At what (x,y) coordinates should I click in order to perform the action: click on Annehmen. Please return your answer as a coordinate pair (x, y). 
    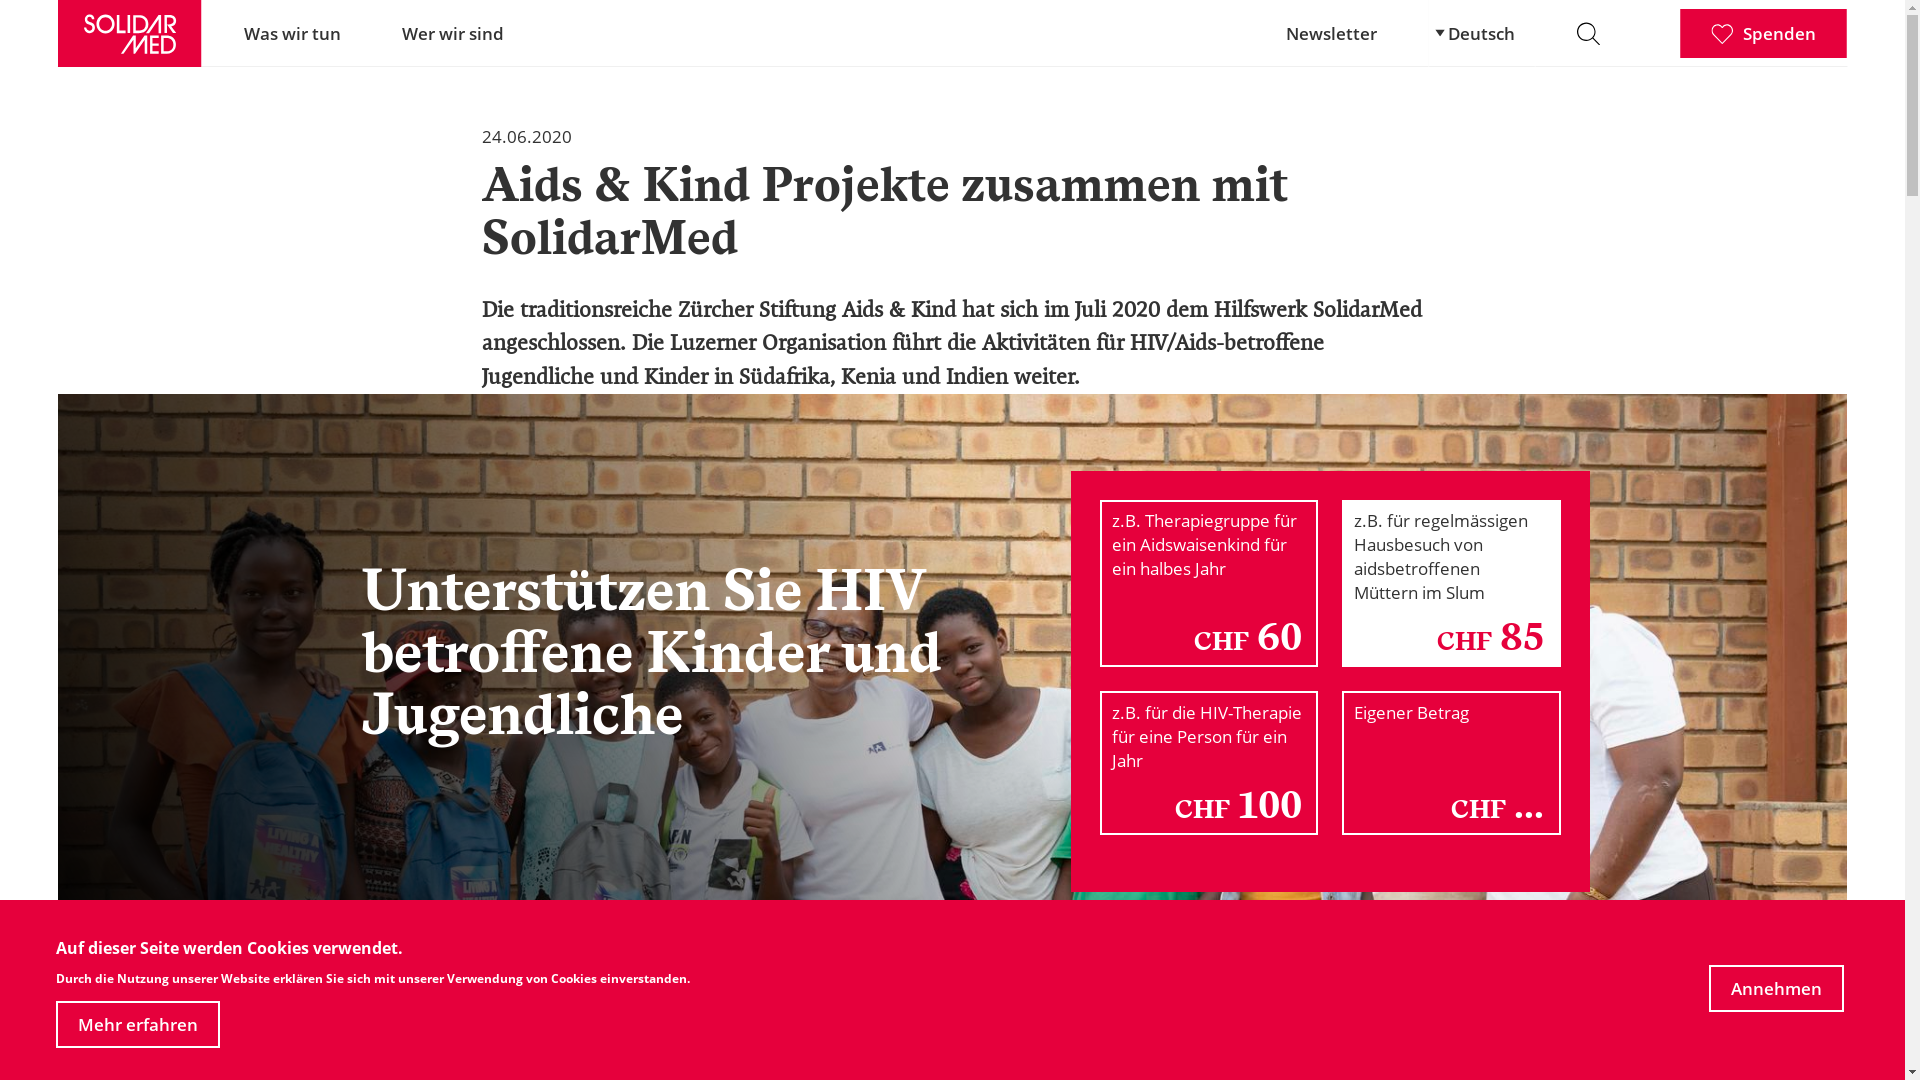
    Looking at the image, I should click on (1776, 988).